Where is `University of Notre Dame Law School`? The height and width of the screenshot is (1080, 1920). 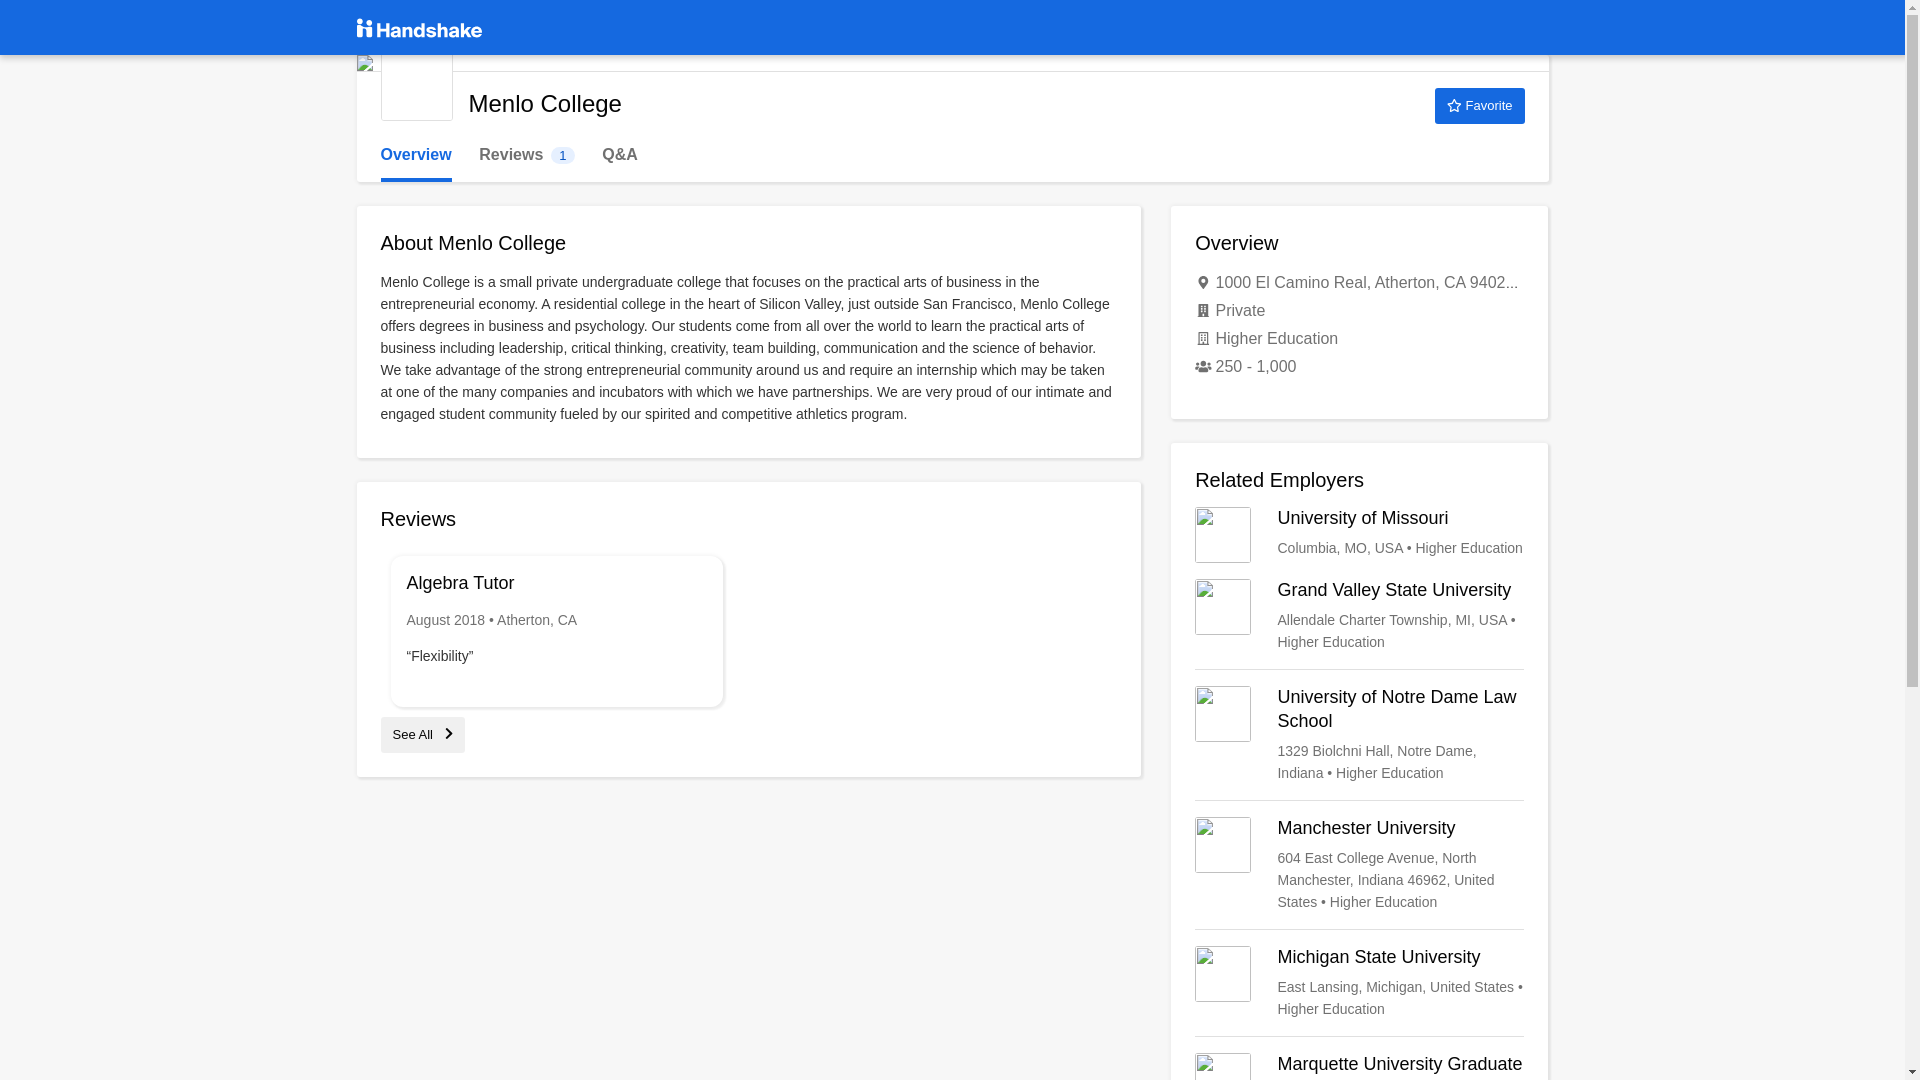
University of Notre Dame Law School is located at coordinates (1359, 534).